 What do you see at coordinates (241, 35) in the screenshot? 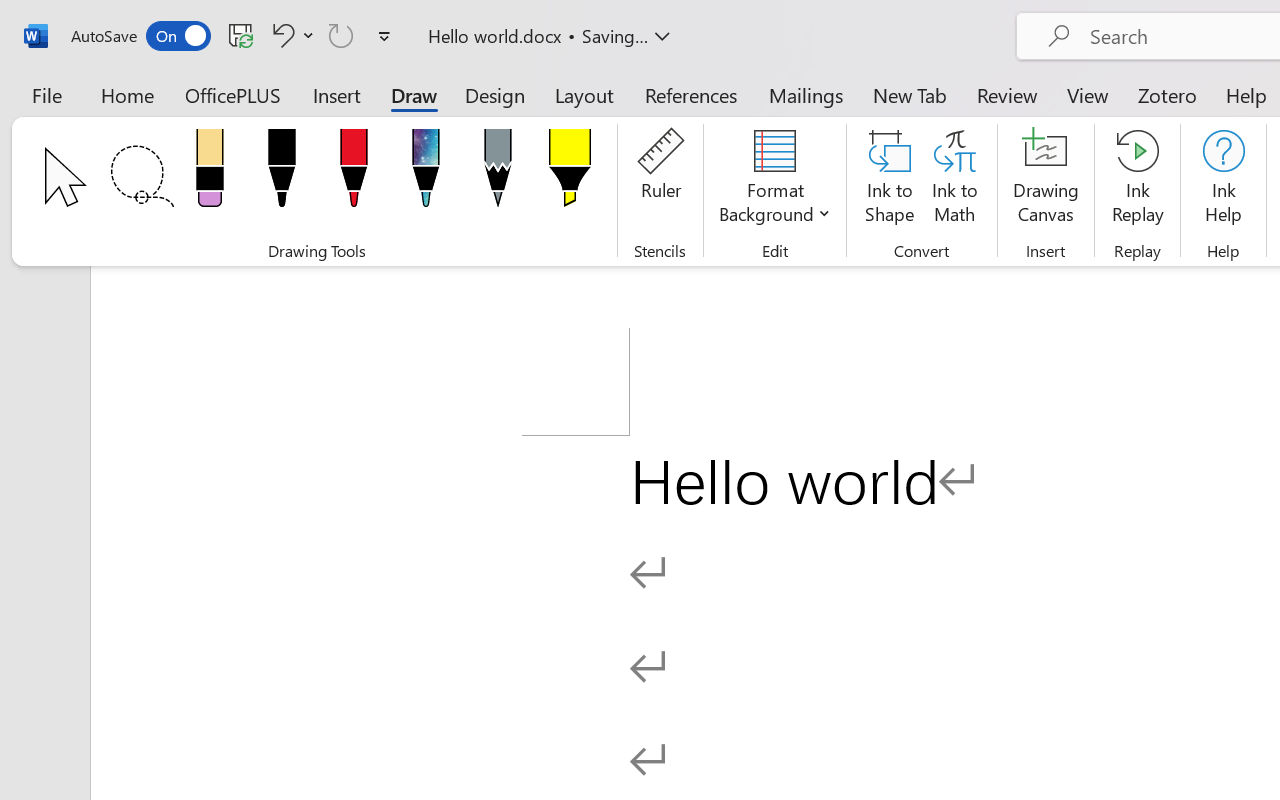
I see `Save` at bounding box center [241, 35].